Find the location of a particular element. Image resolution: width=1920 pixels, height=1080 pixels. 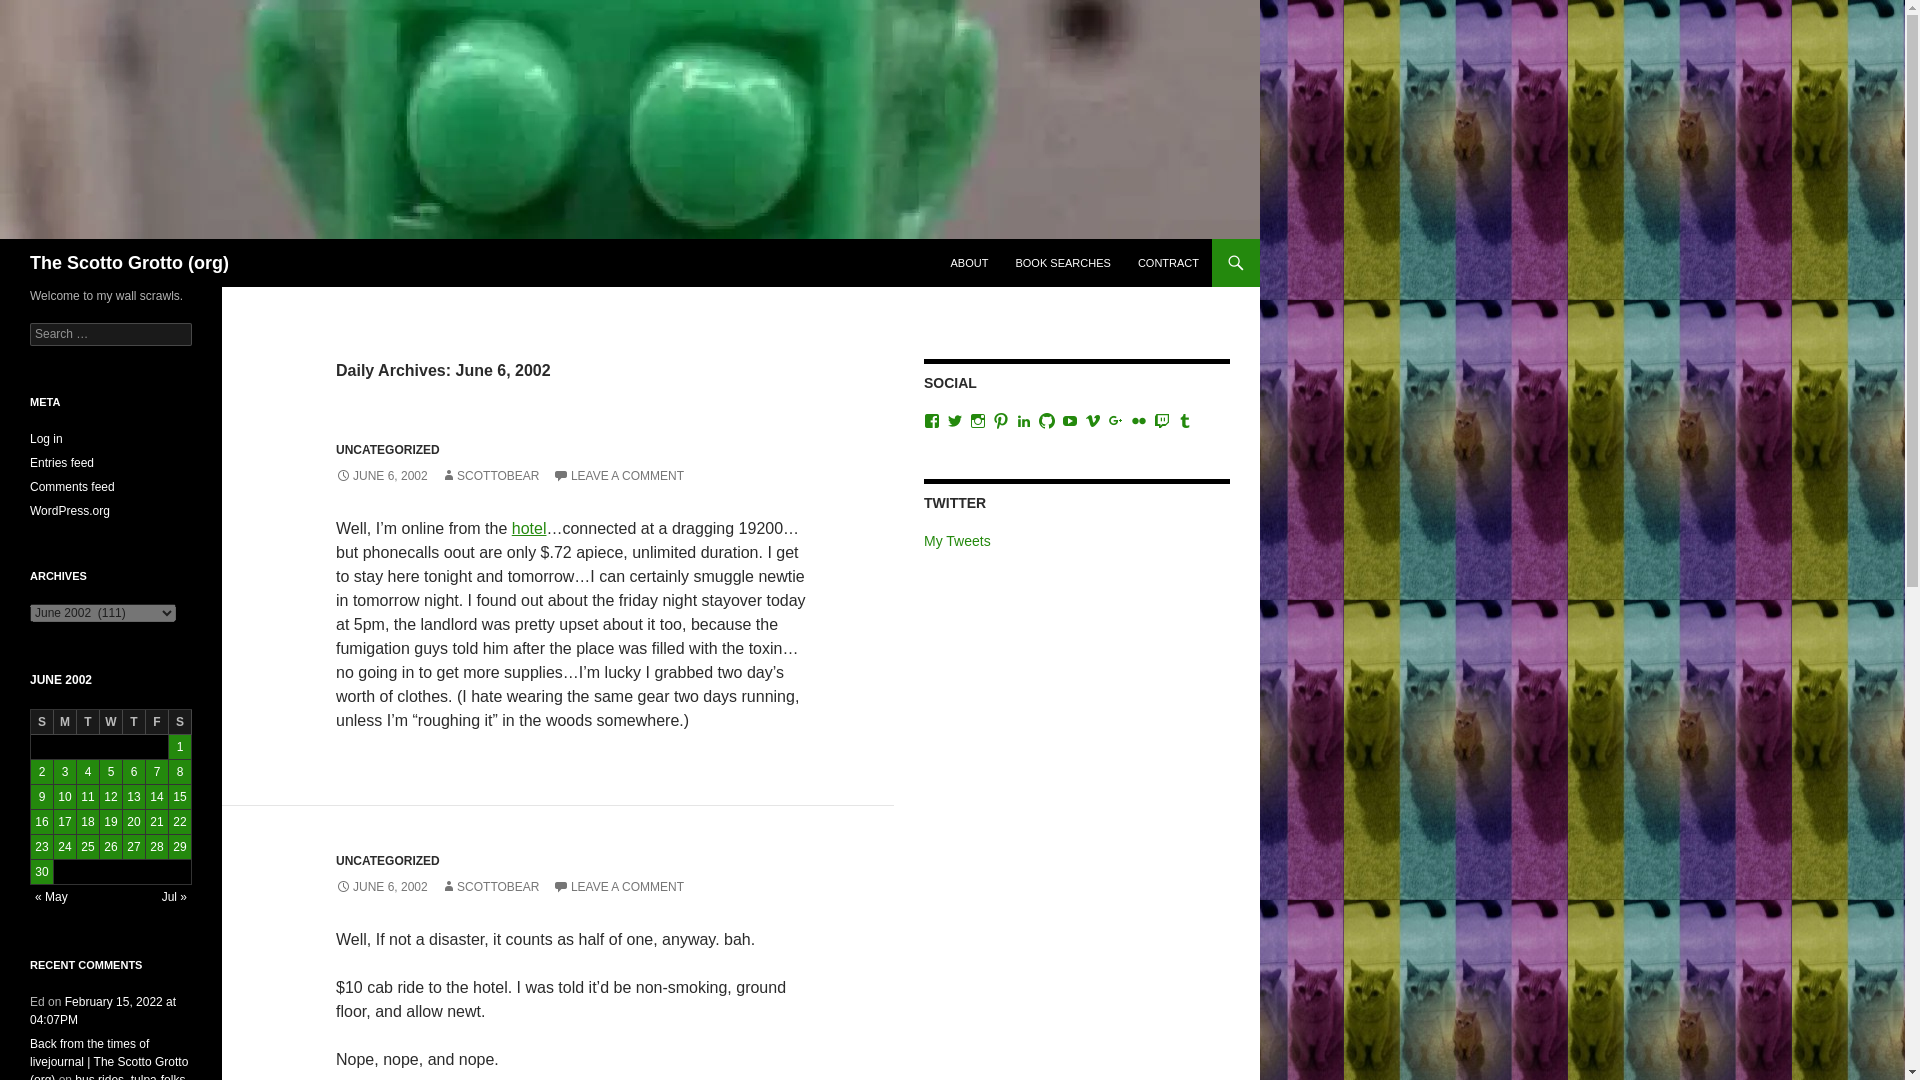

hotel is located at coordinates (530, 528).